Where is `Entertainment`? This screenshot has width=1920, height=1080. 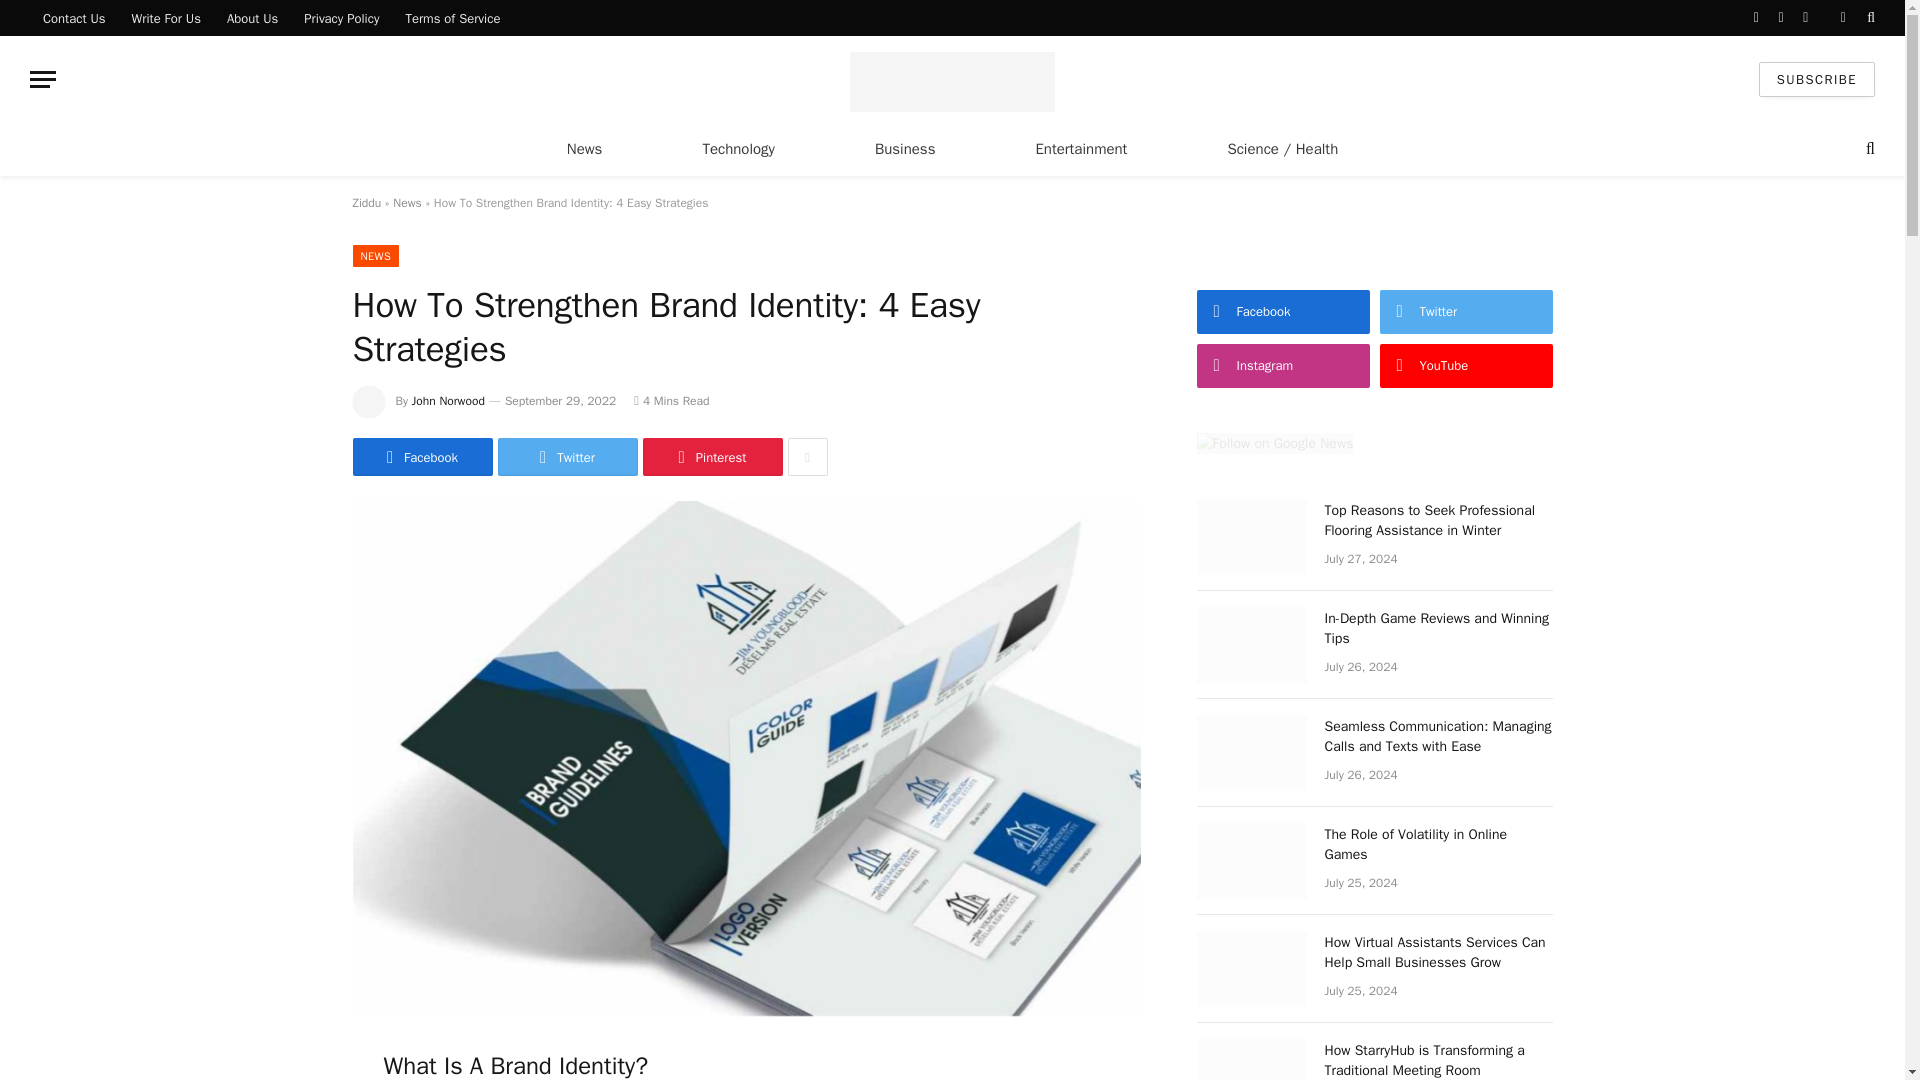
Entertainment is located at coordinates (1080, 148).